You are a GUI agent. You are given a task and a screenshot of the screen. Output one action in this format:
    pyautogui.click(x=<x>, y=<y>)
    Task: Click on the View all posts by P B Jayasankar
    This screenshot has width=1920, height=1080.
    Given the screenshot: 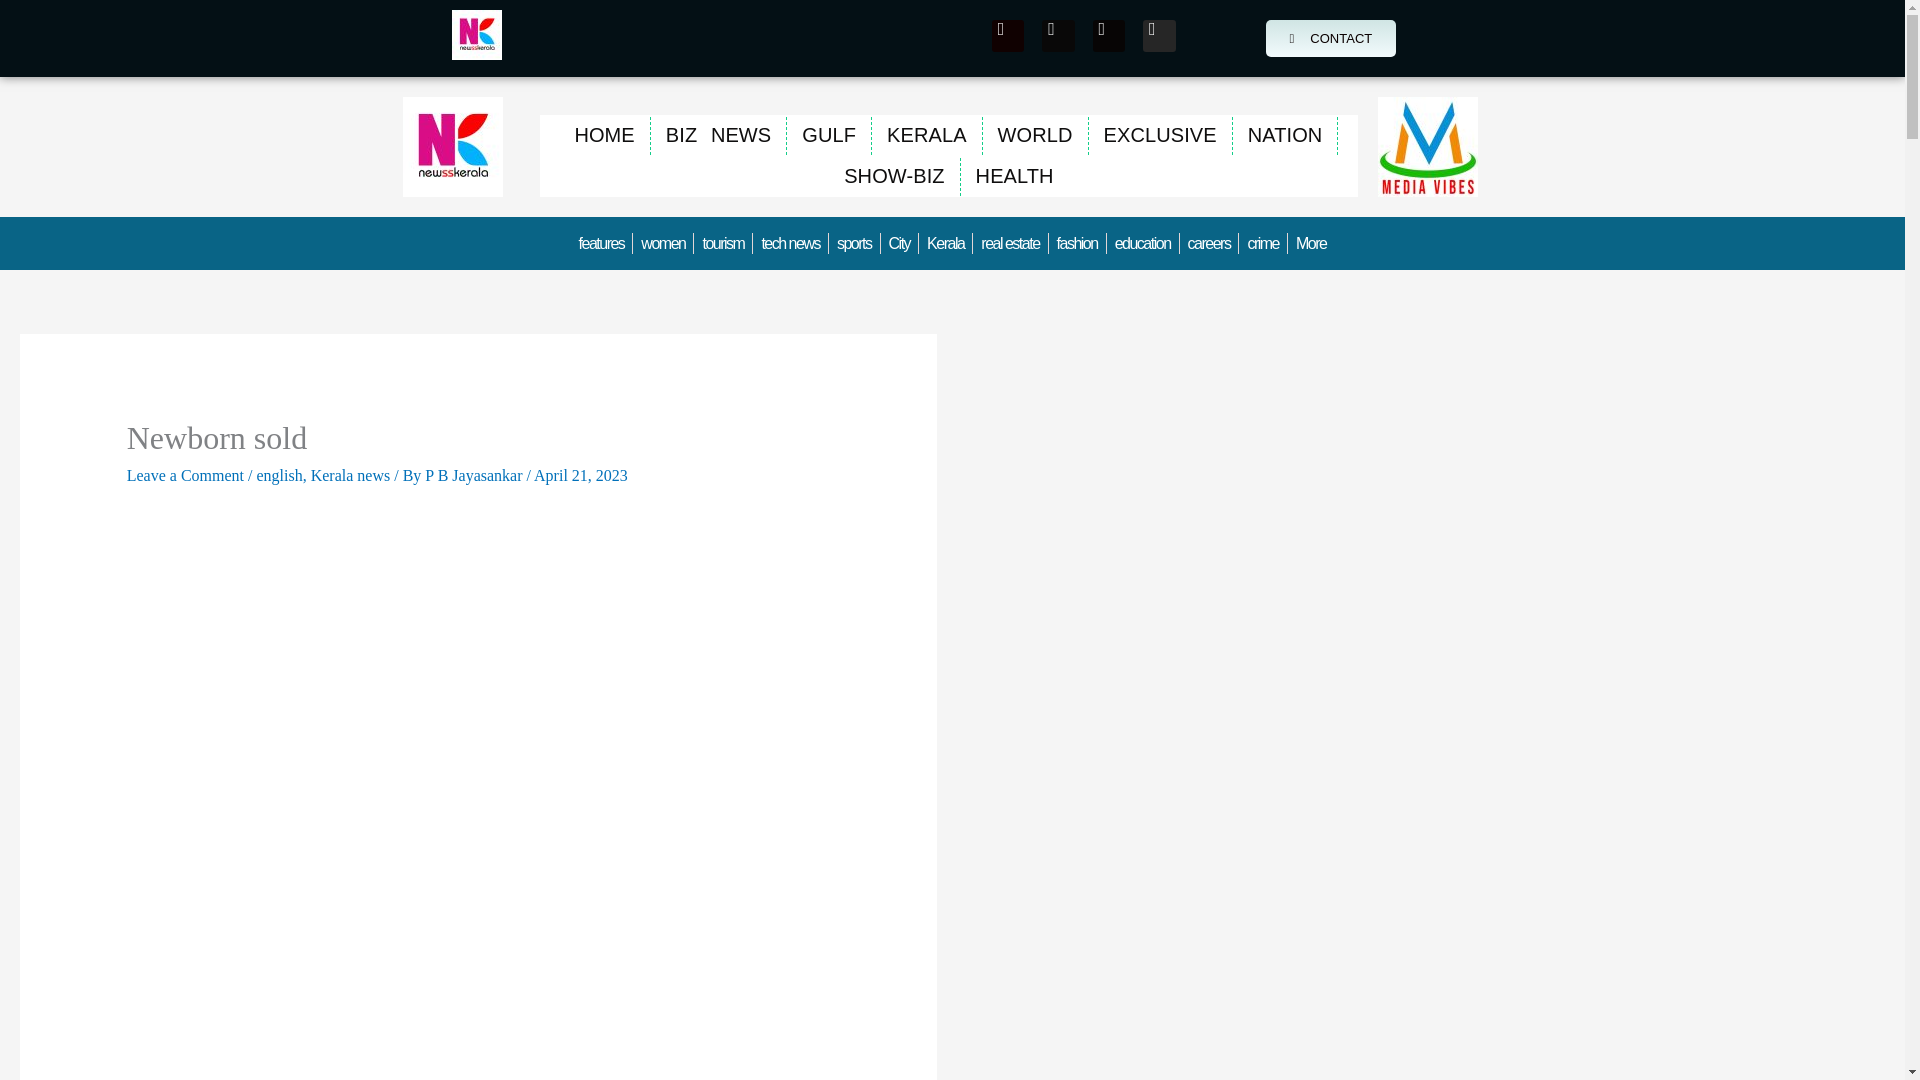 What is the action you would take?
    pyautogui.click(x=475, y=474)
    